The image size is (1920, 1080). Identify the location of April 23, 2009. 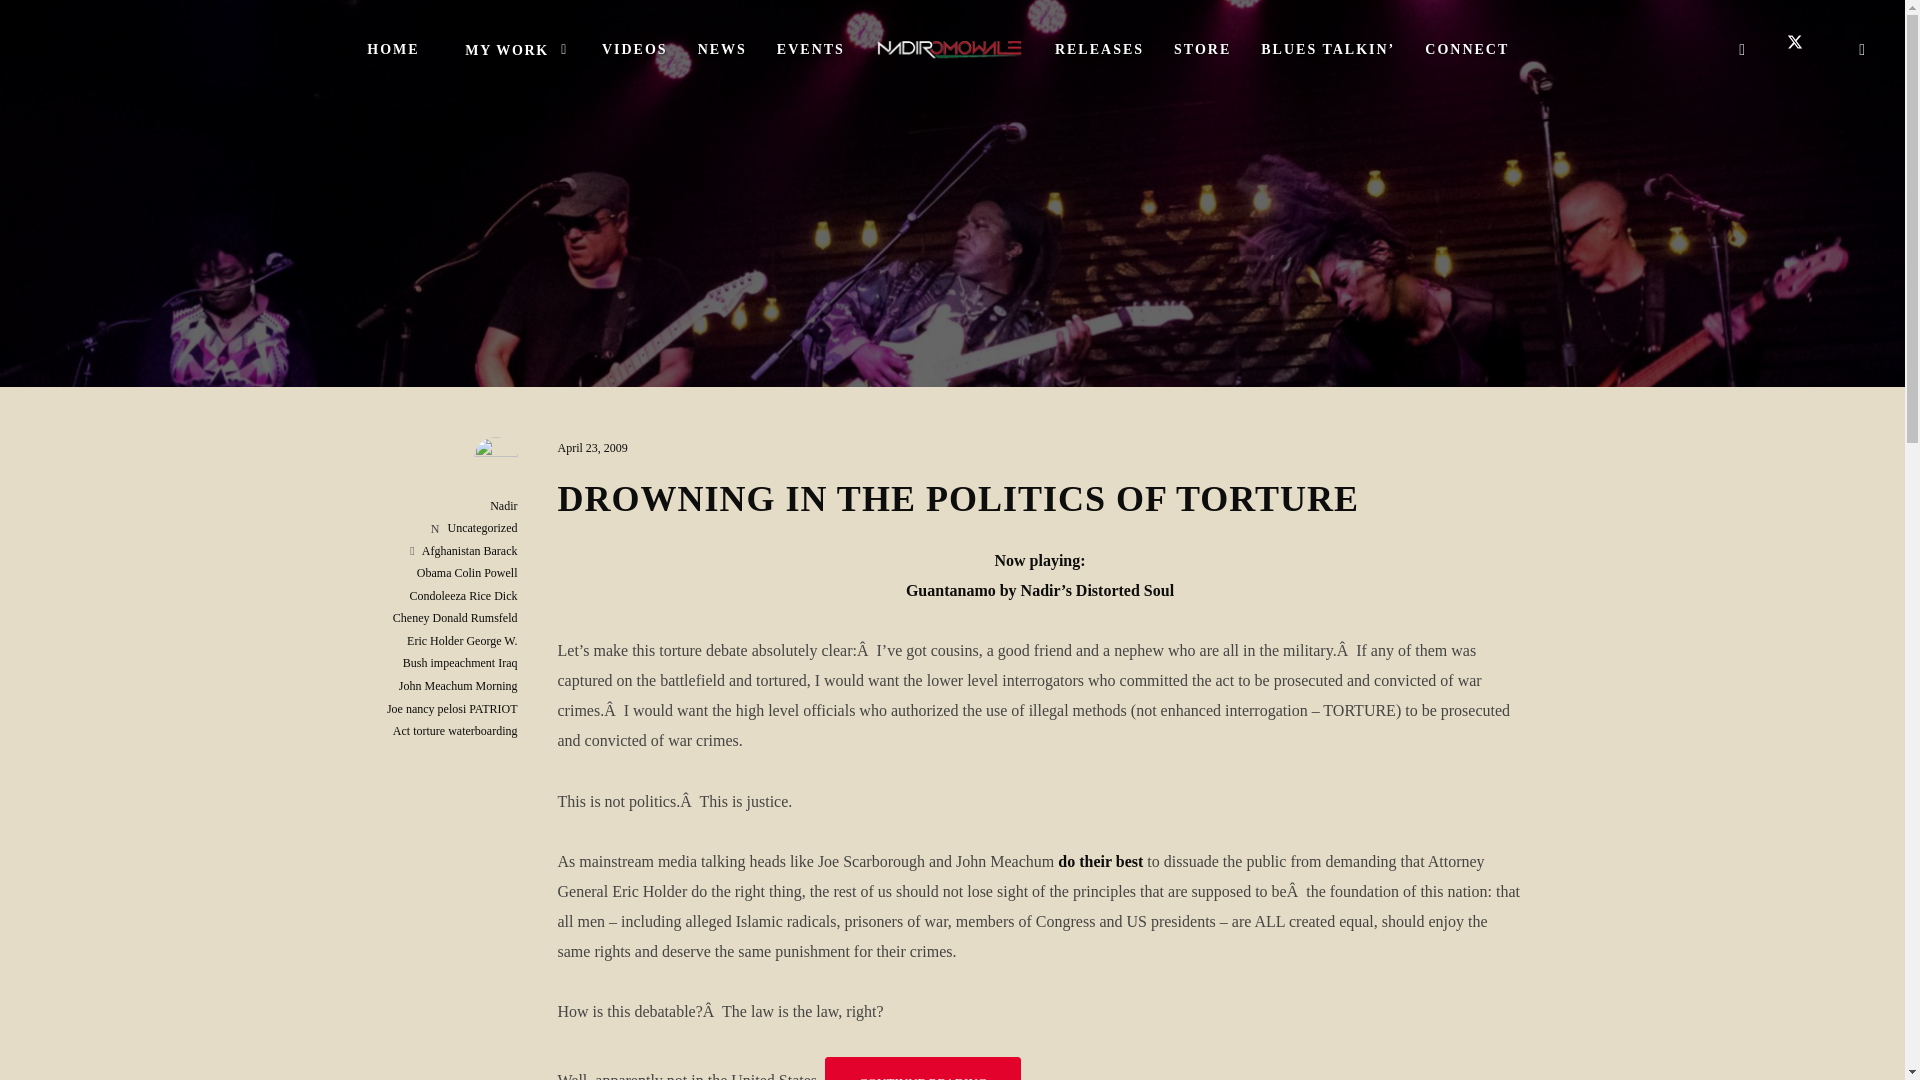
(592, 447).